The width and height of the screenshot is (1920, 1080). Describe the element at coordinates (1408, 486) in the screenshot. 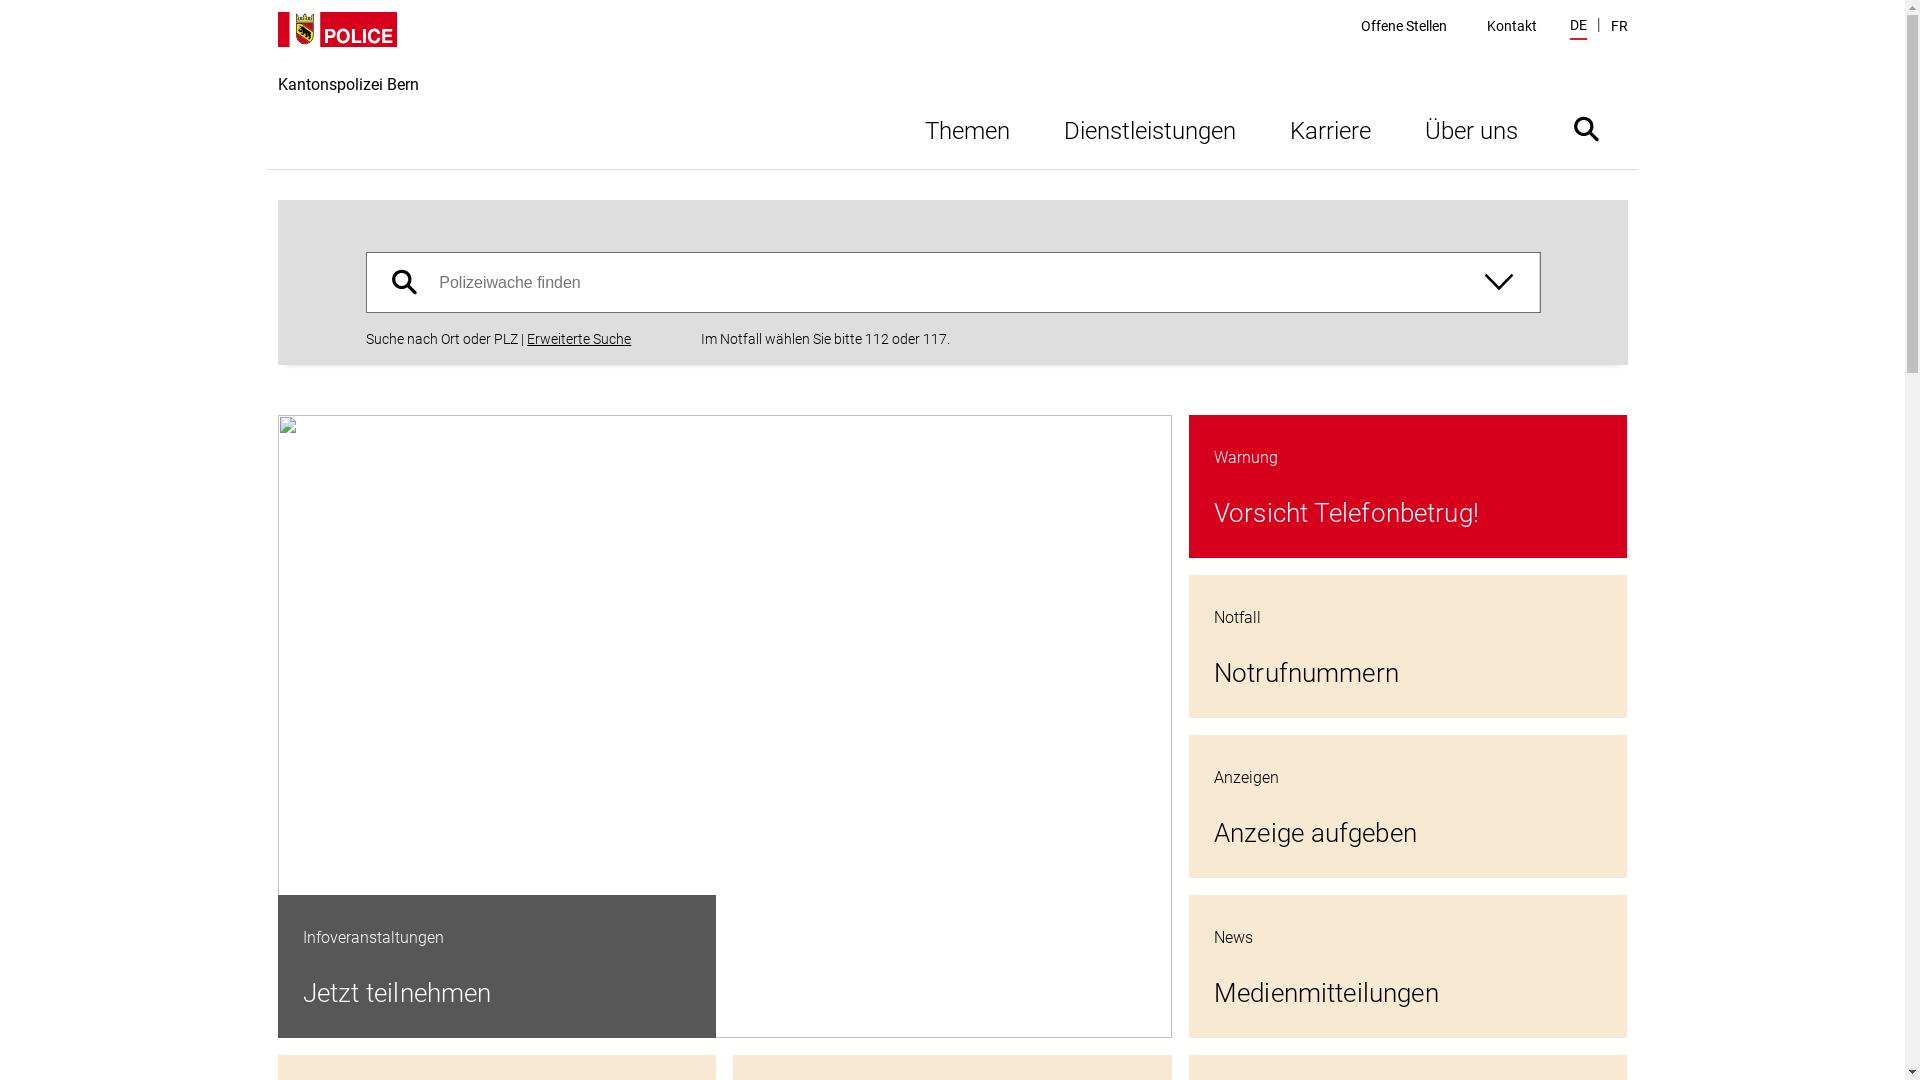

I see `Vorsicht Telefonbetrug!
Warnung` at that location.